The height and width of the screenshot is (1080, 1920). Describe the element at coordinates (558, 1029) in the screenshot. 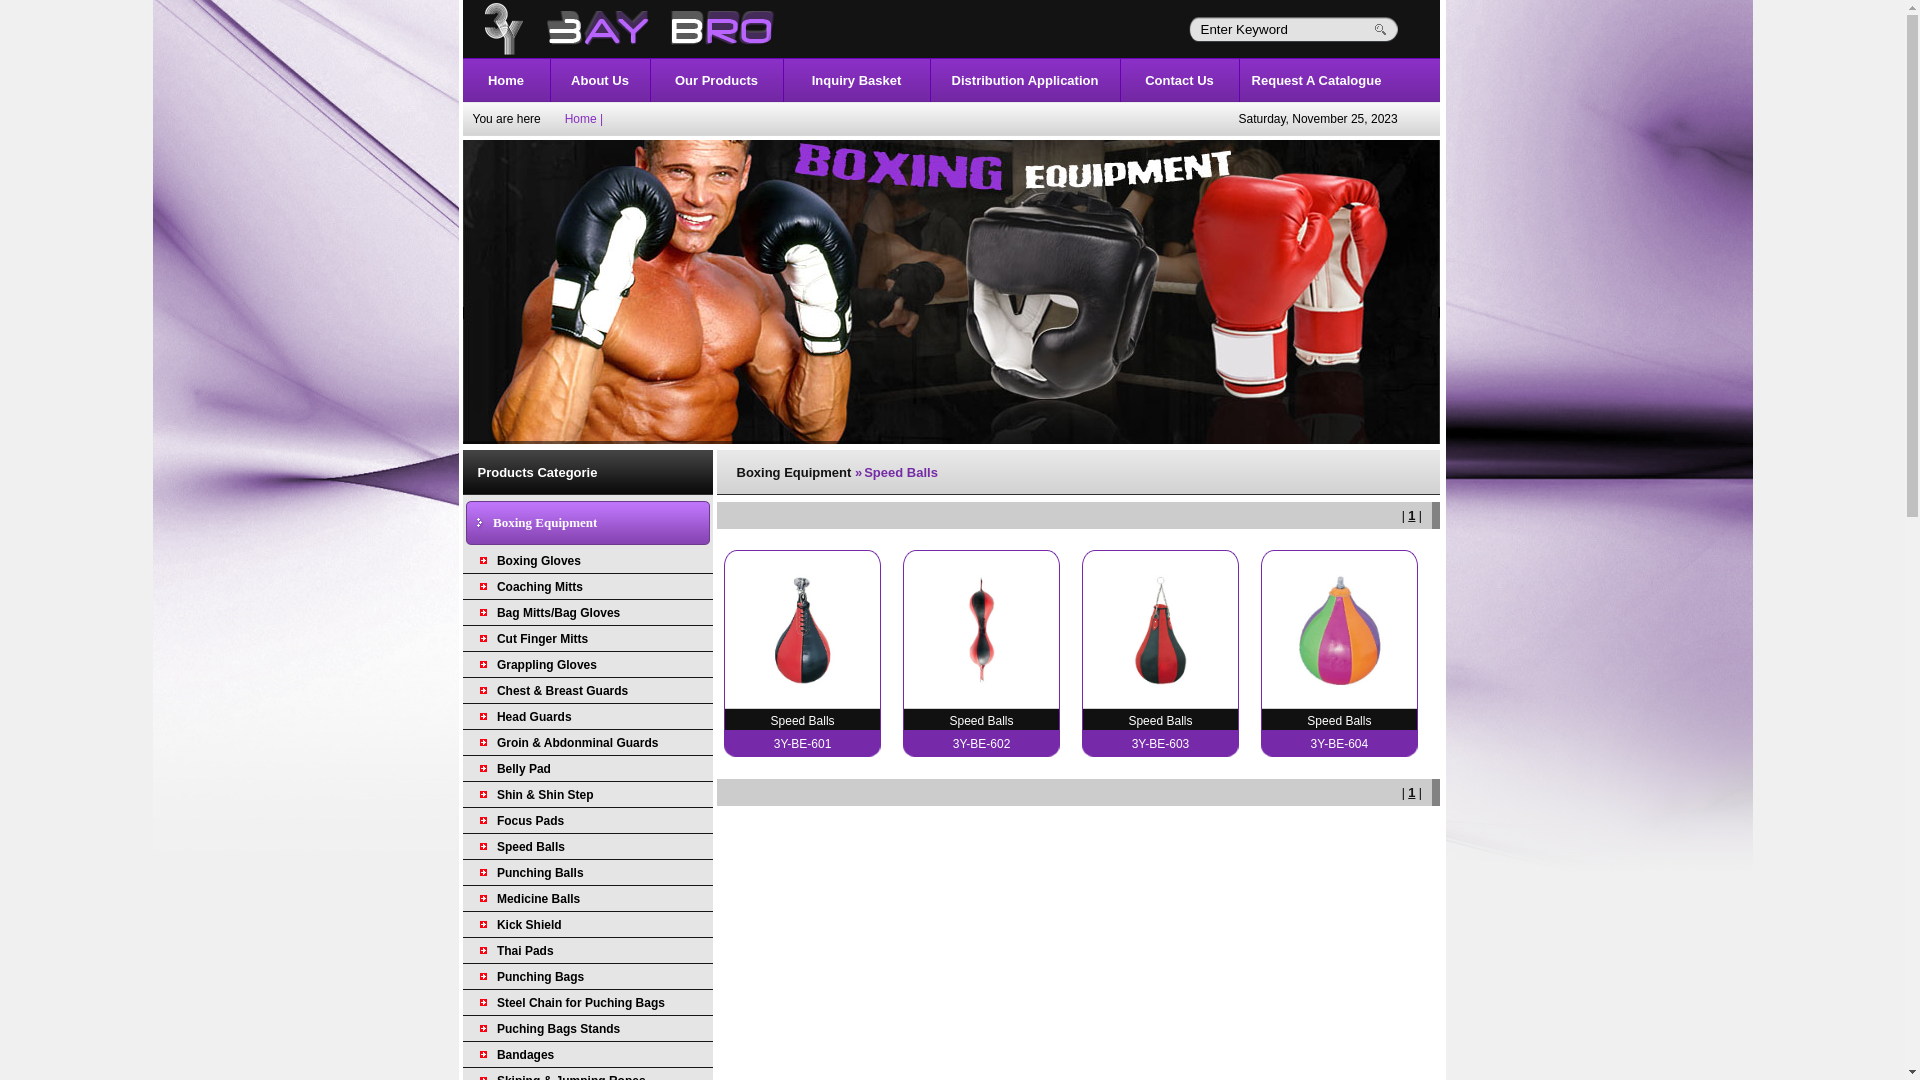

I see `Puching Bags Stands` at that location.